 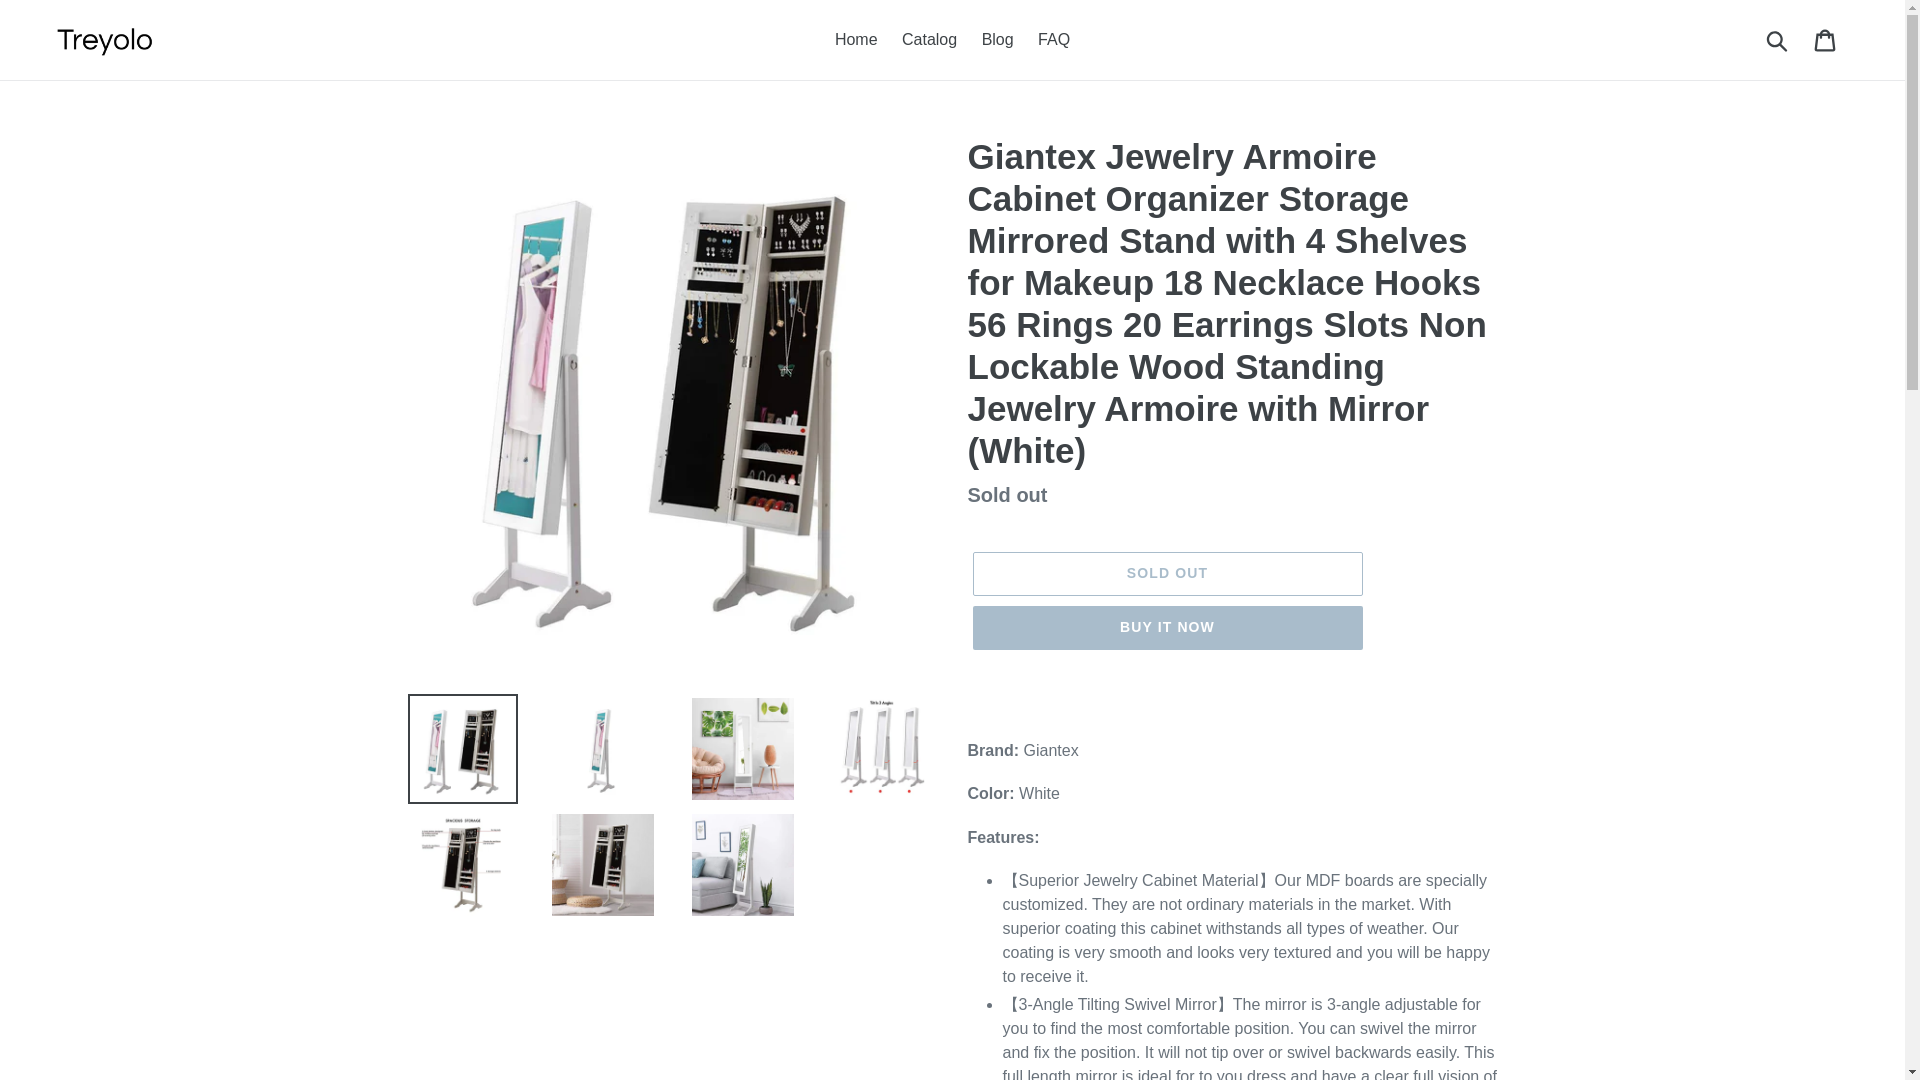 I want to click on FAQ, so click(x=1053, y=40).